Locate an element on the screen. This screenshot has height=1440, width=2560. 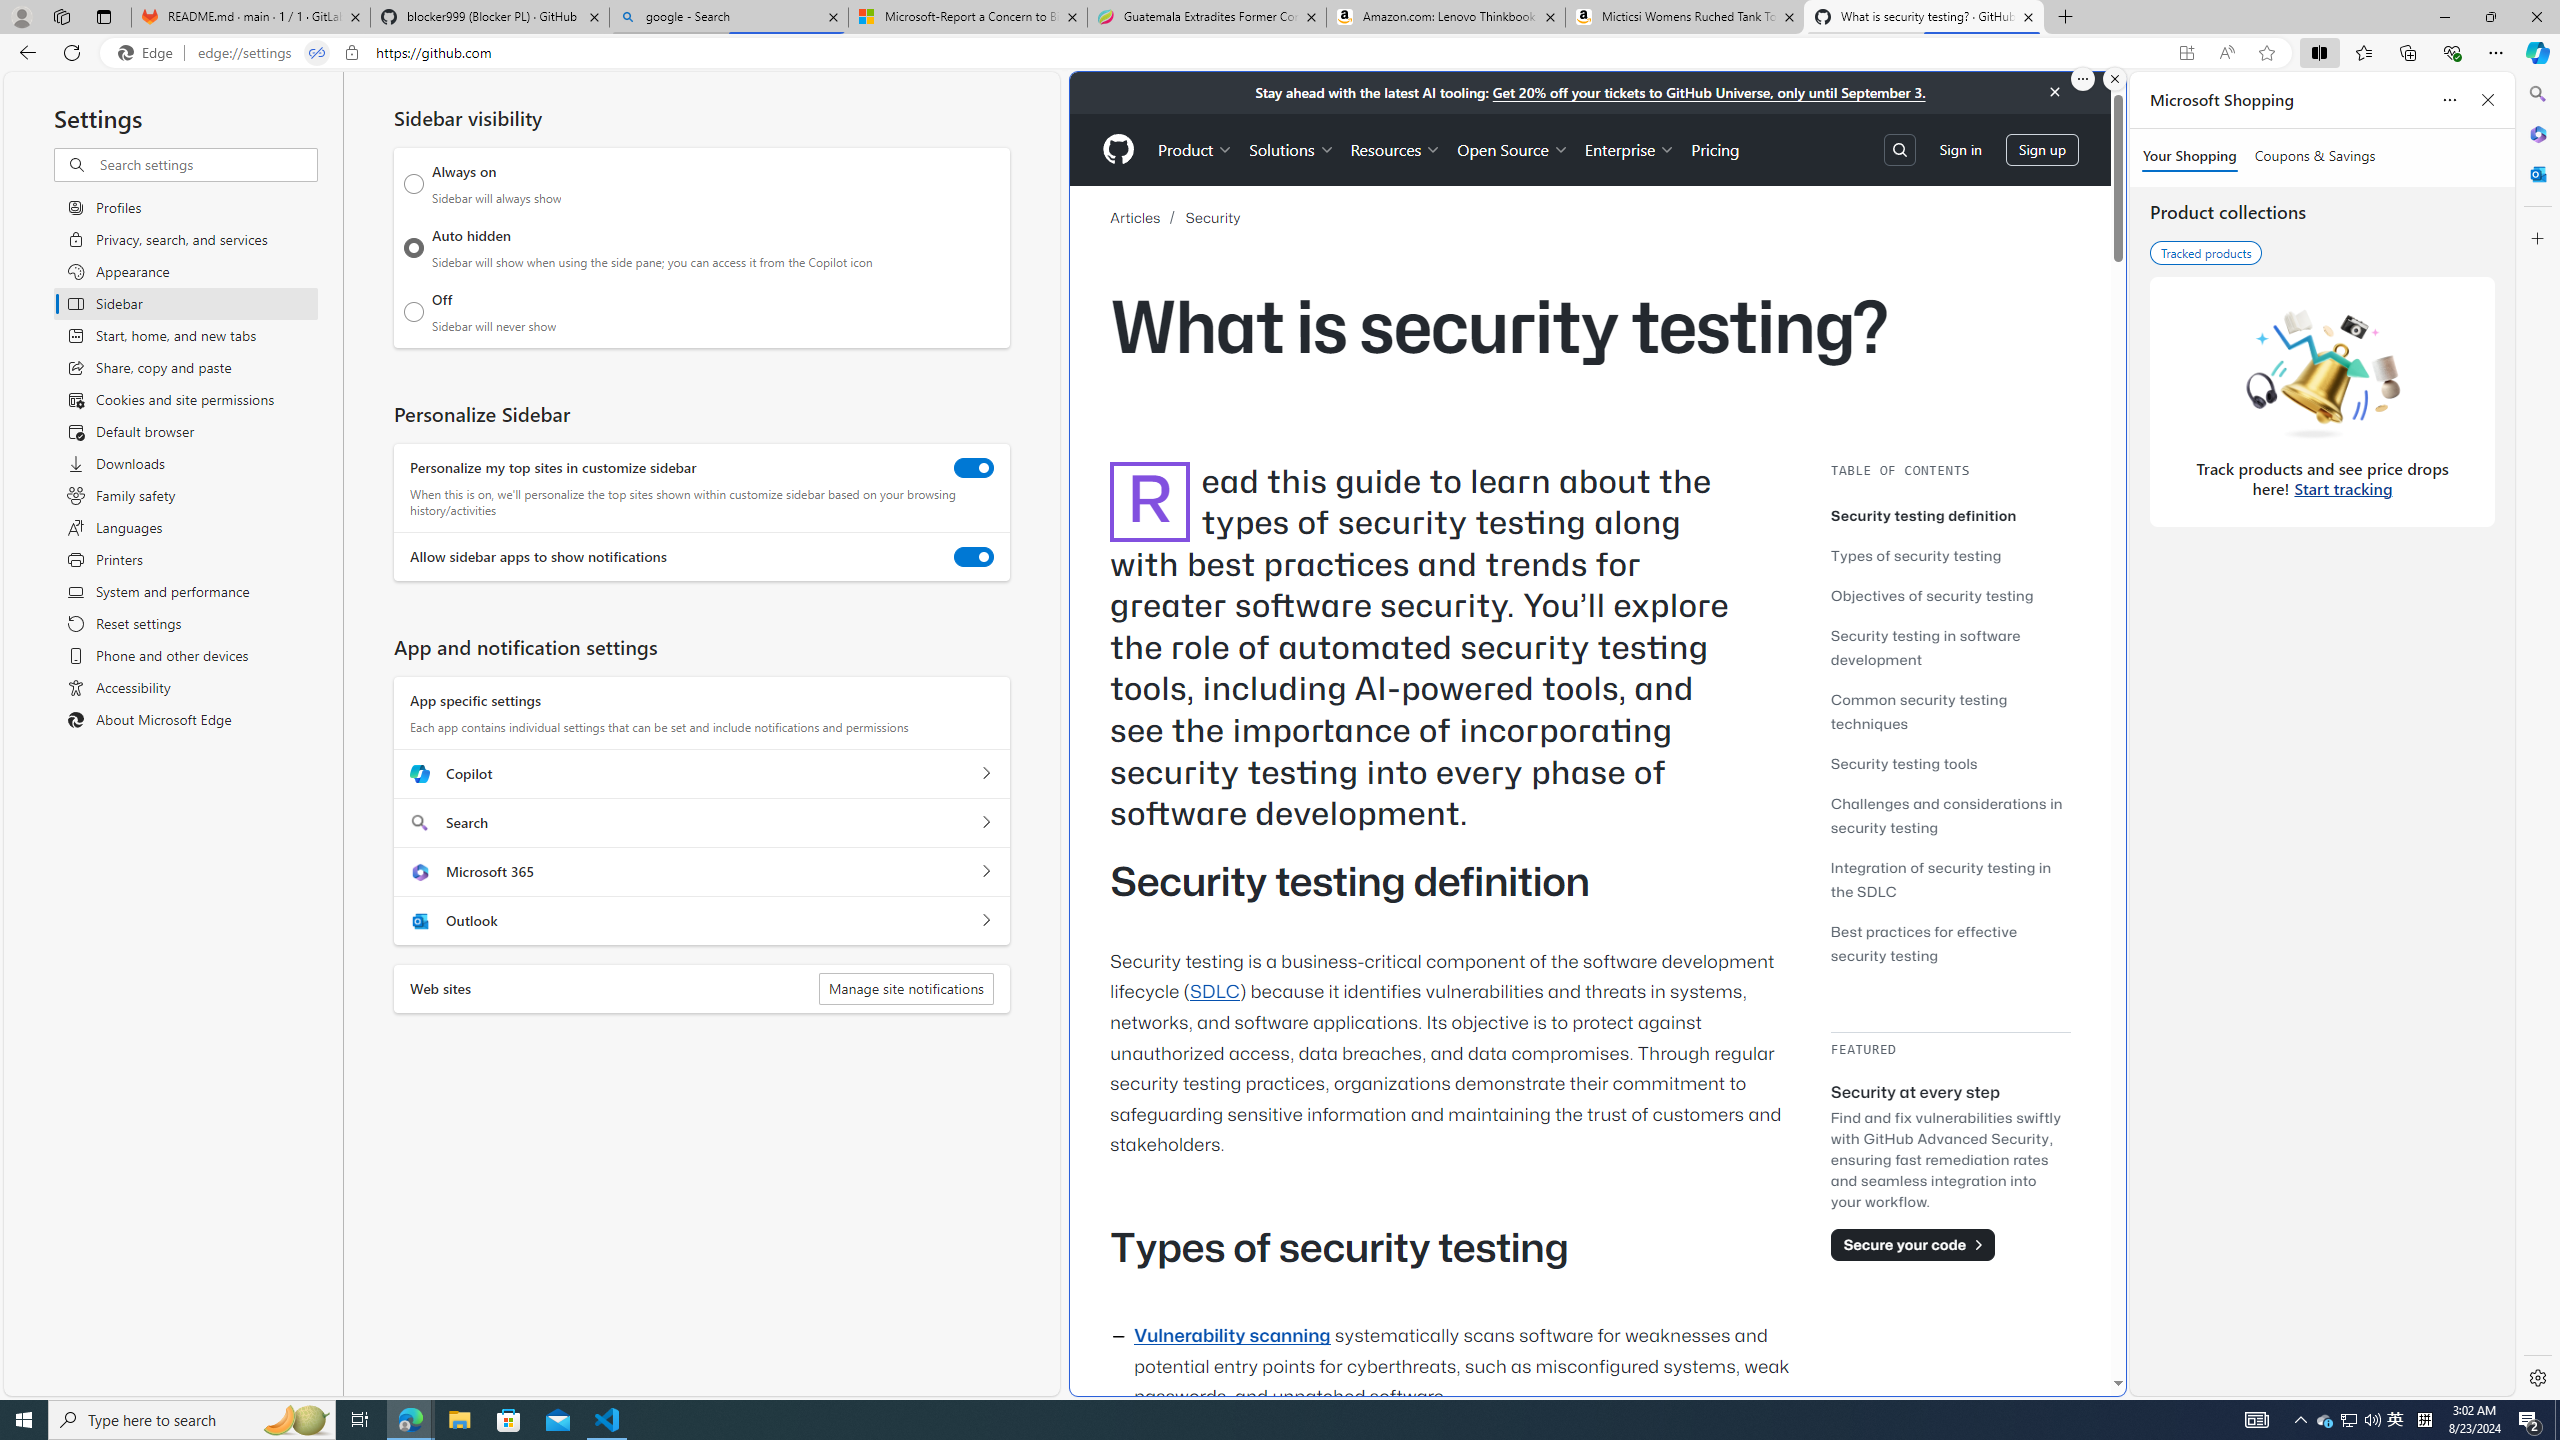
Close split screen. is located at coordinates (2114, 79).